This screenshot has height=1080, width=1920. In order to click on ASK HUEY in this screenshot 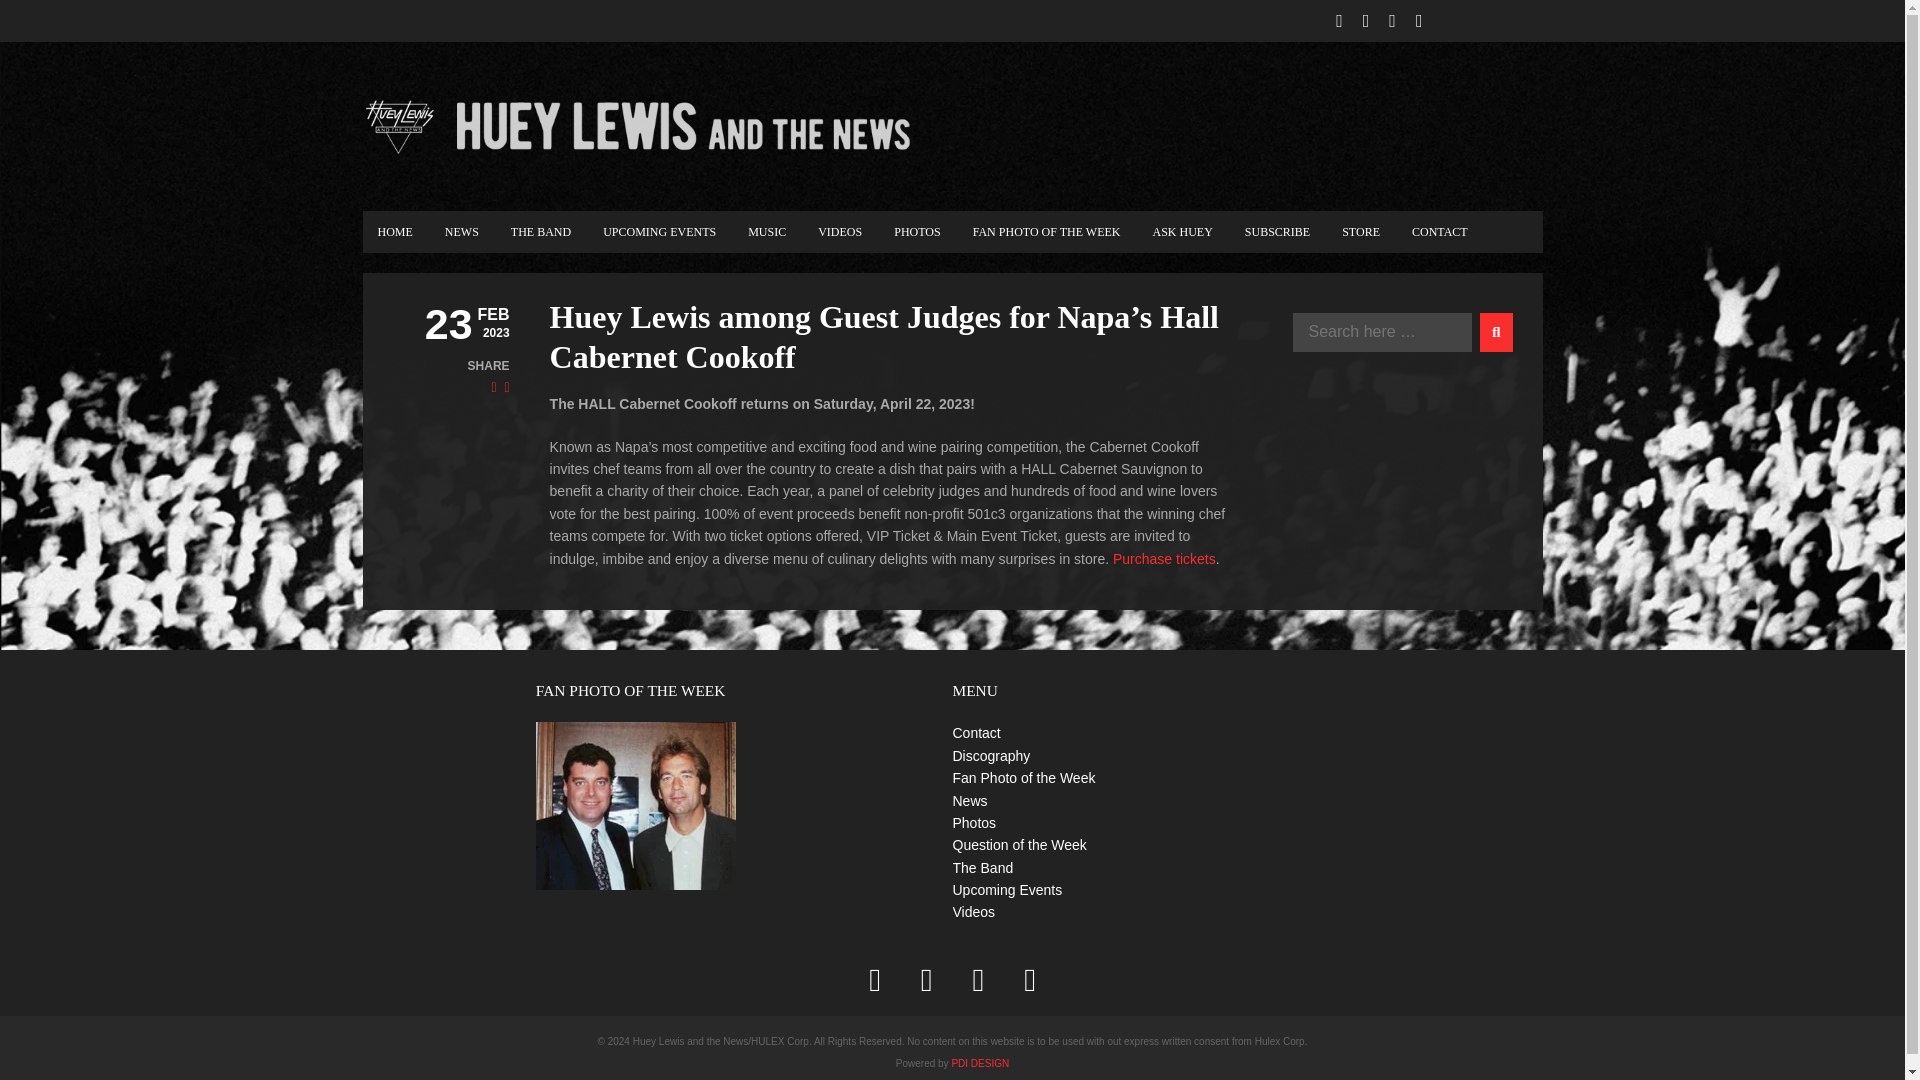, I will do `click(1181, 231)`.